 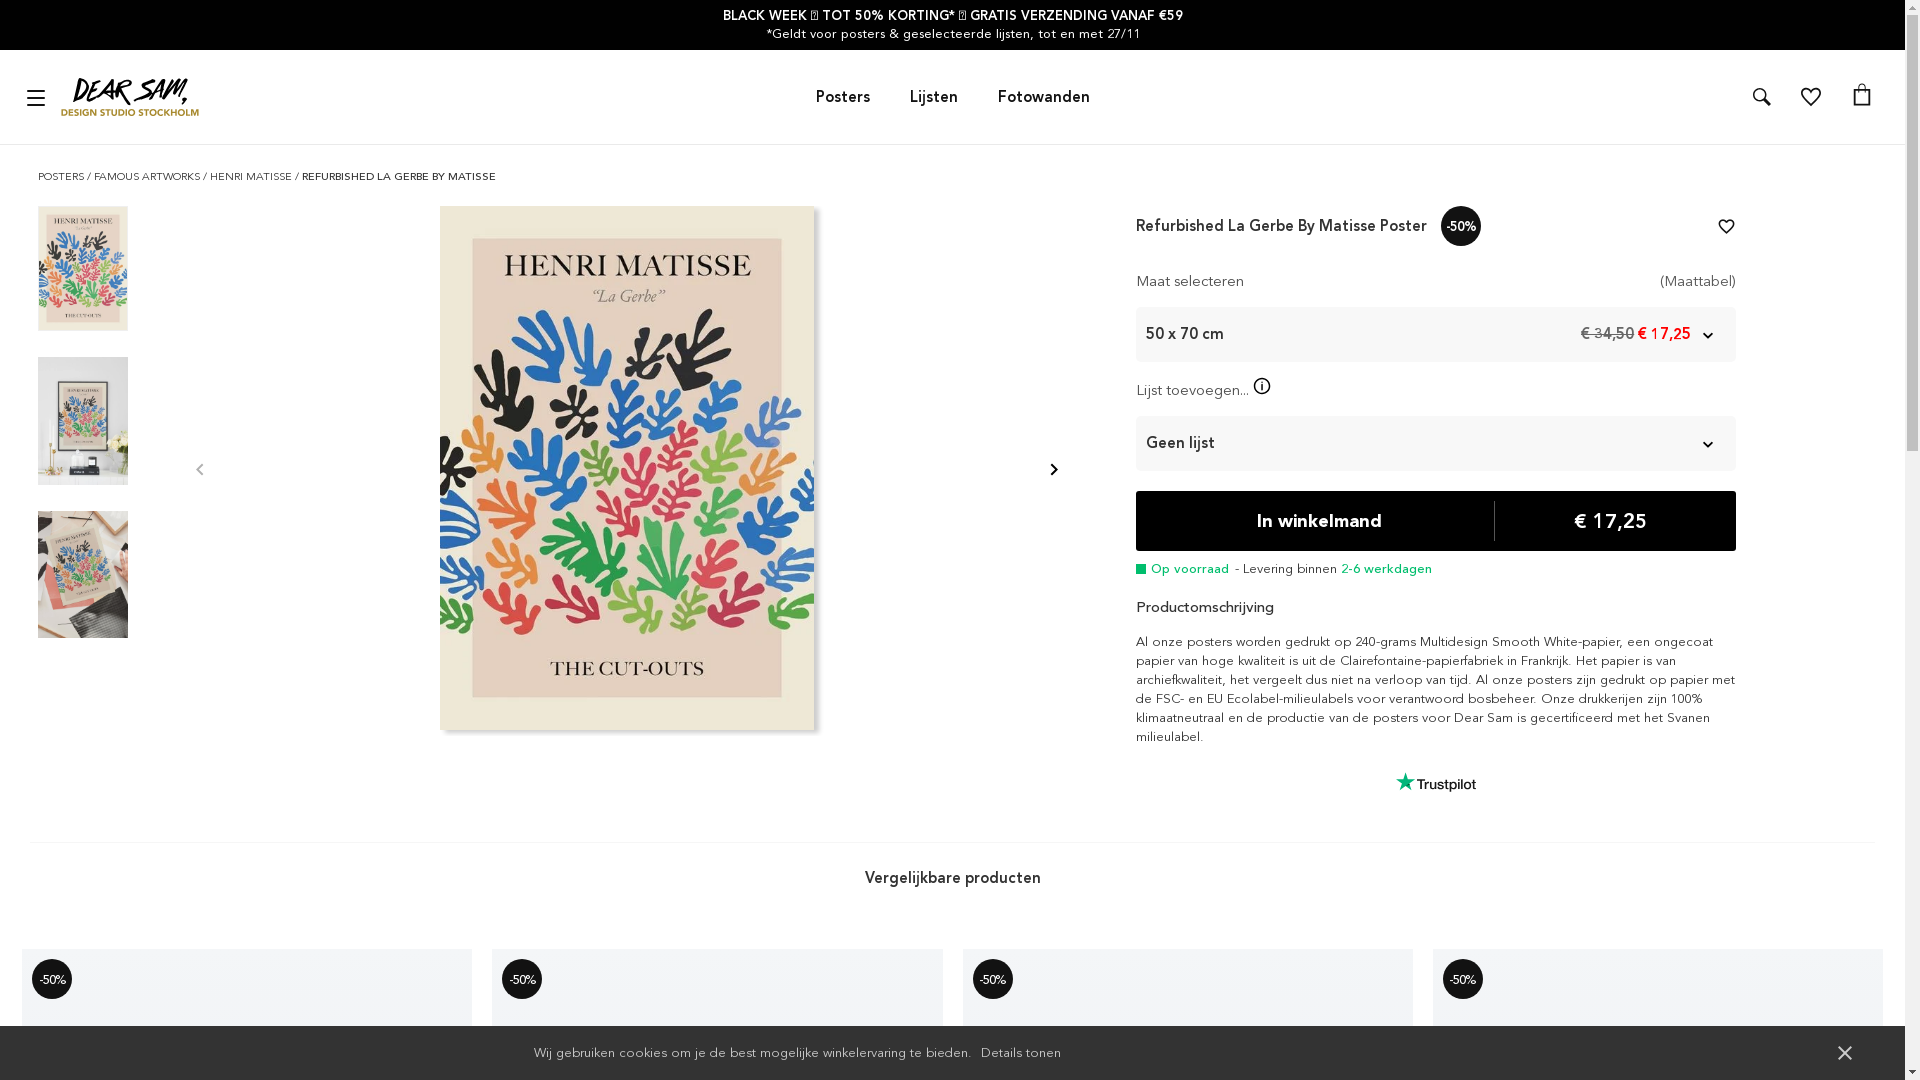 I want to click on Lijsten, so click(x=934, y=97).